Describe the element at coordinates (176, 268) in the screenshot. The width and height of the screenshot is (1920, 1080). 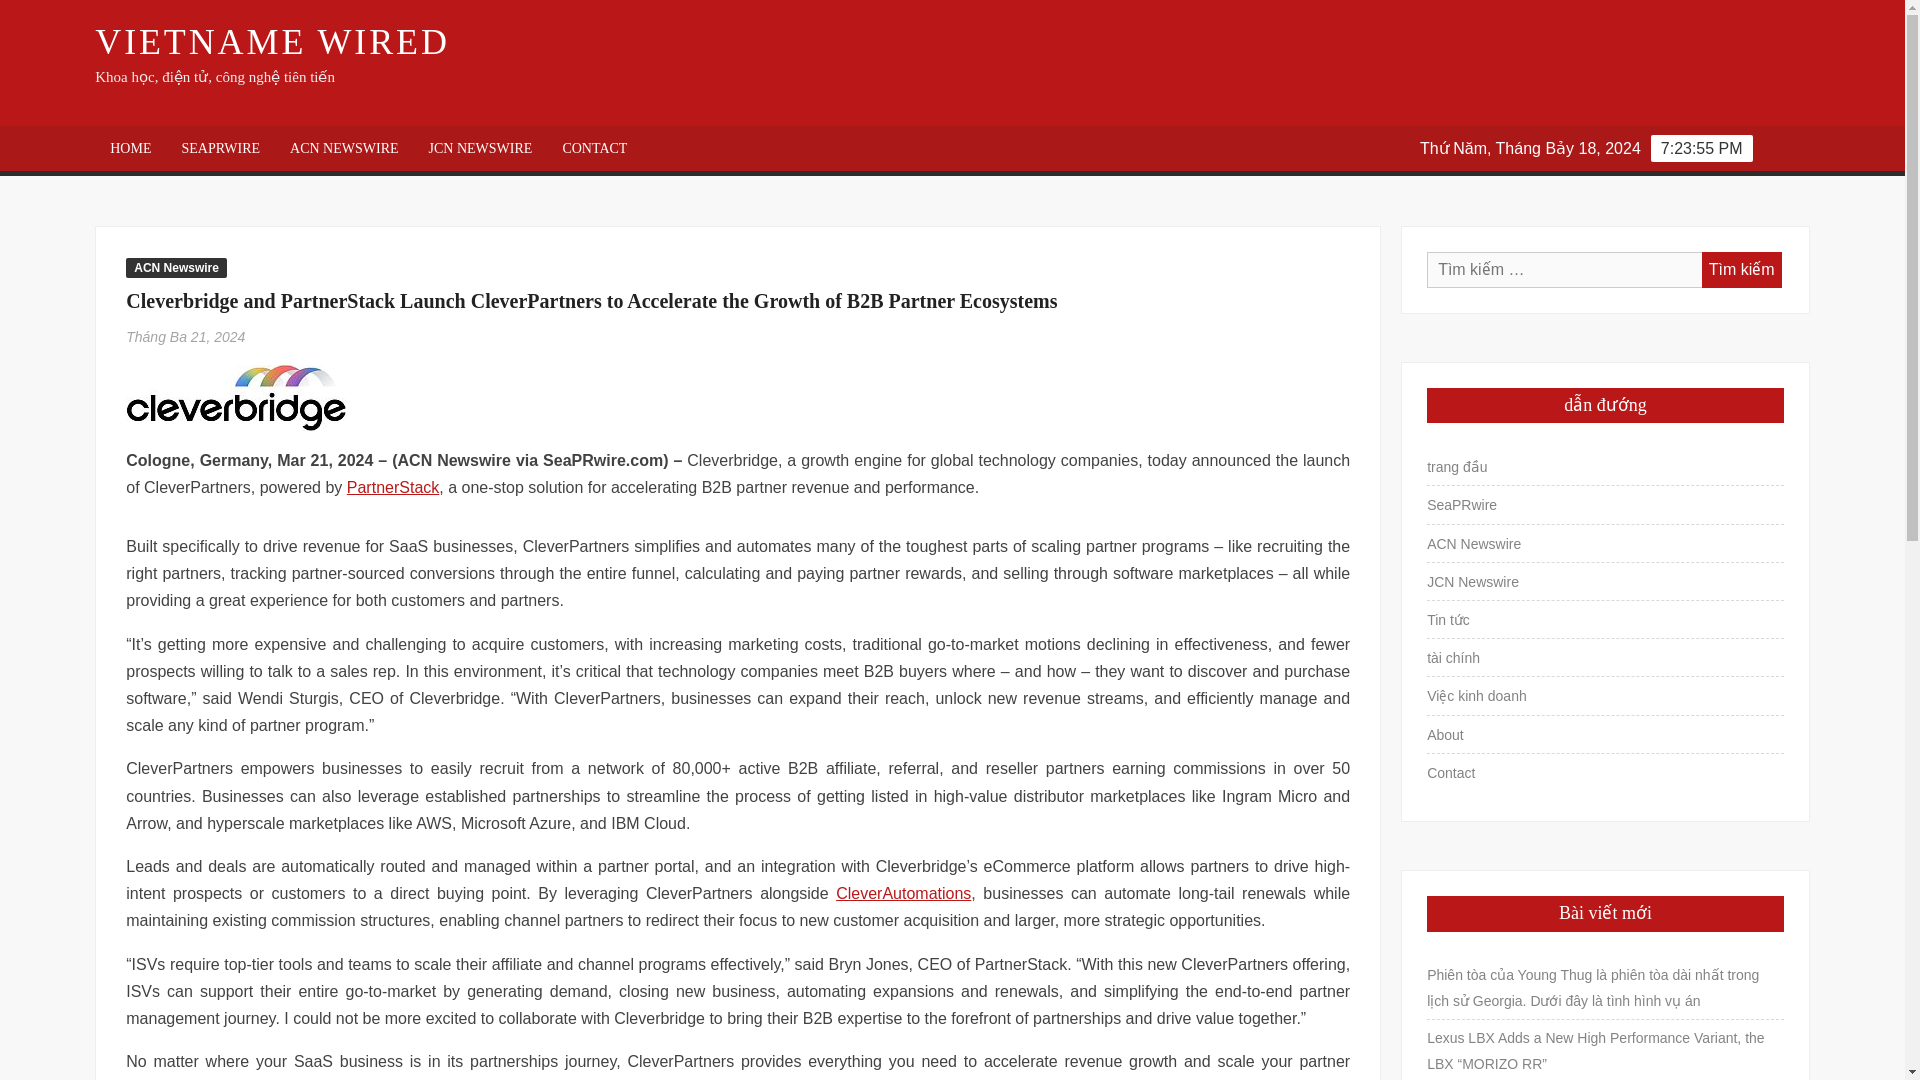
I see `ACN Newswire` at that location.